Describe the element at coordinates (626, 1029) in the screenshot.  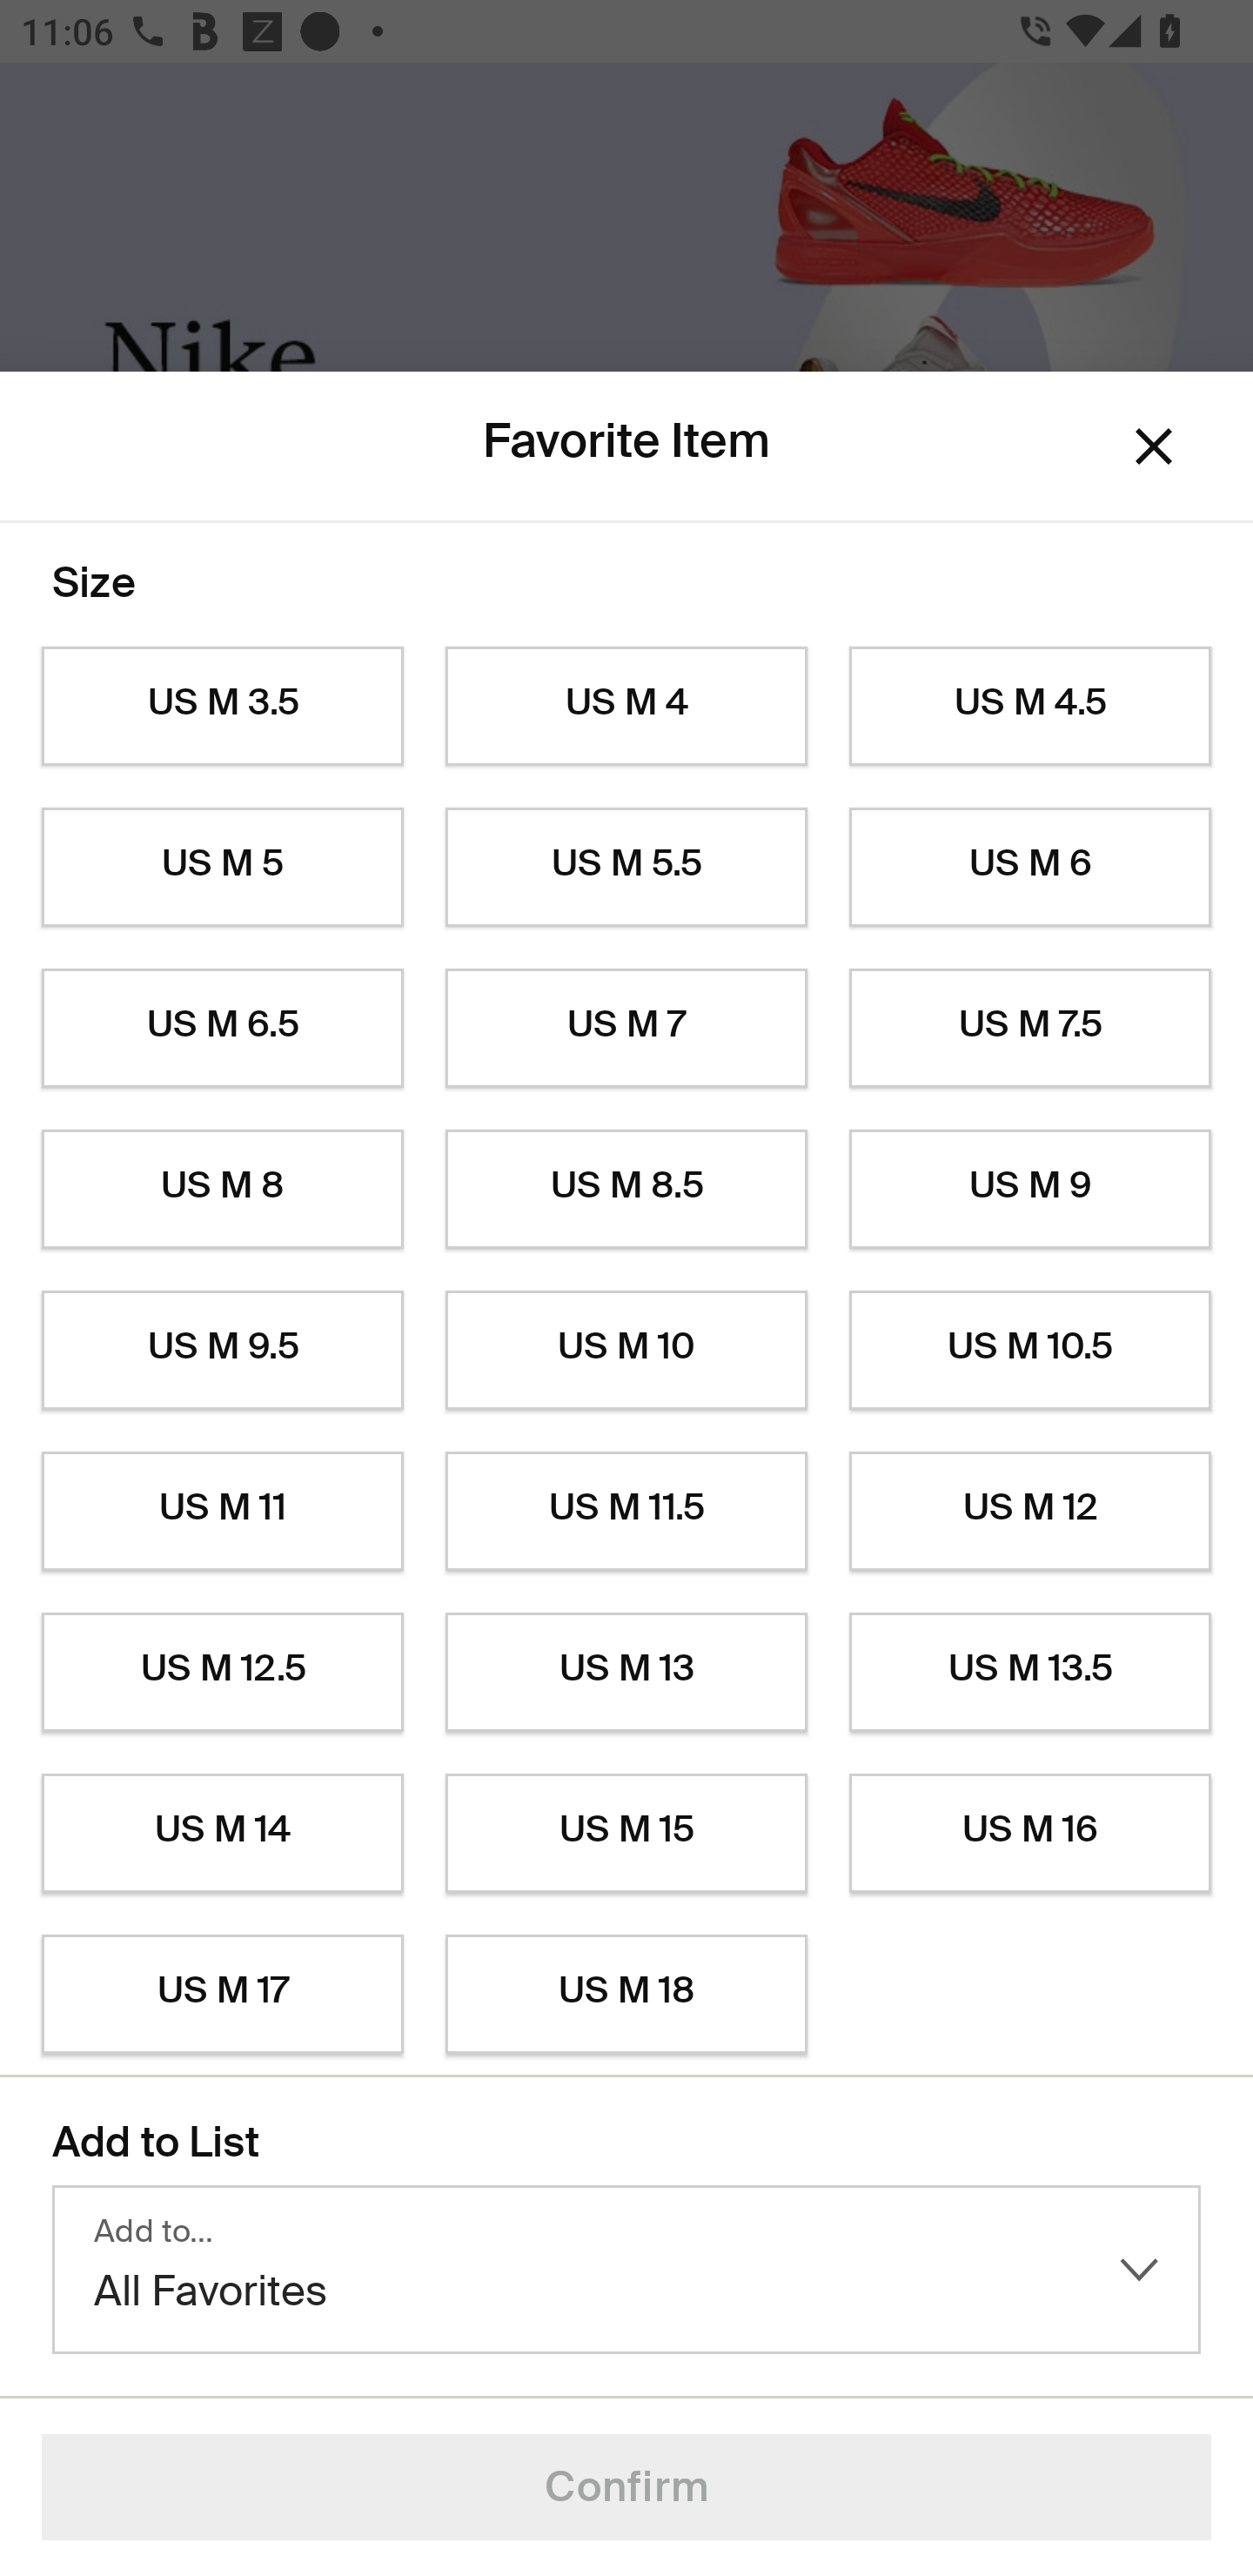
I see `US M 7` at that location.